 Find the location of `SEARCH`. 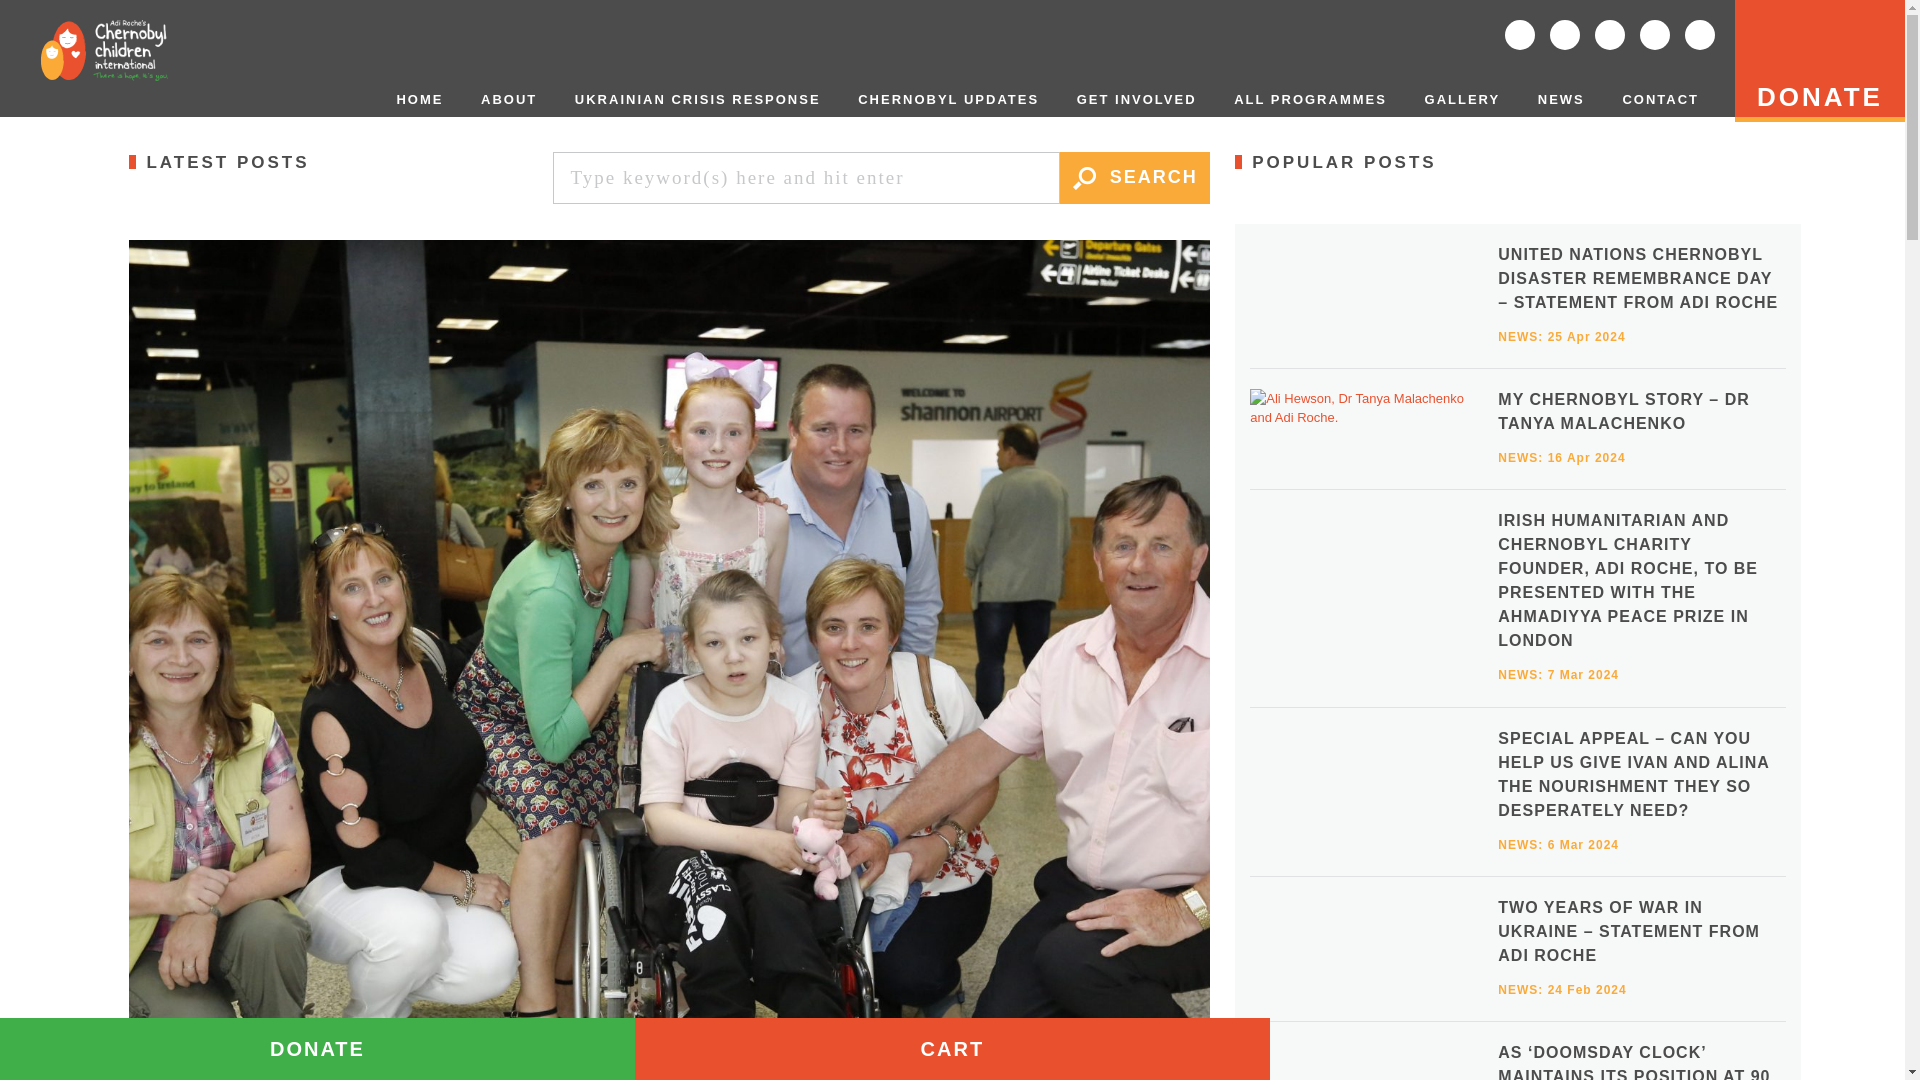

SEARCH is located at coordinates (1134, 178).